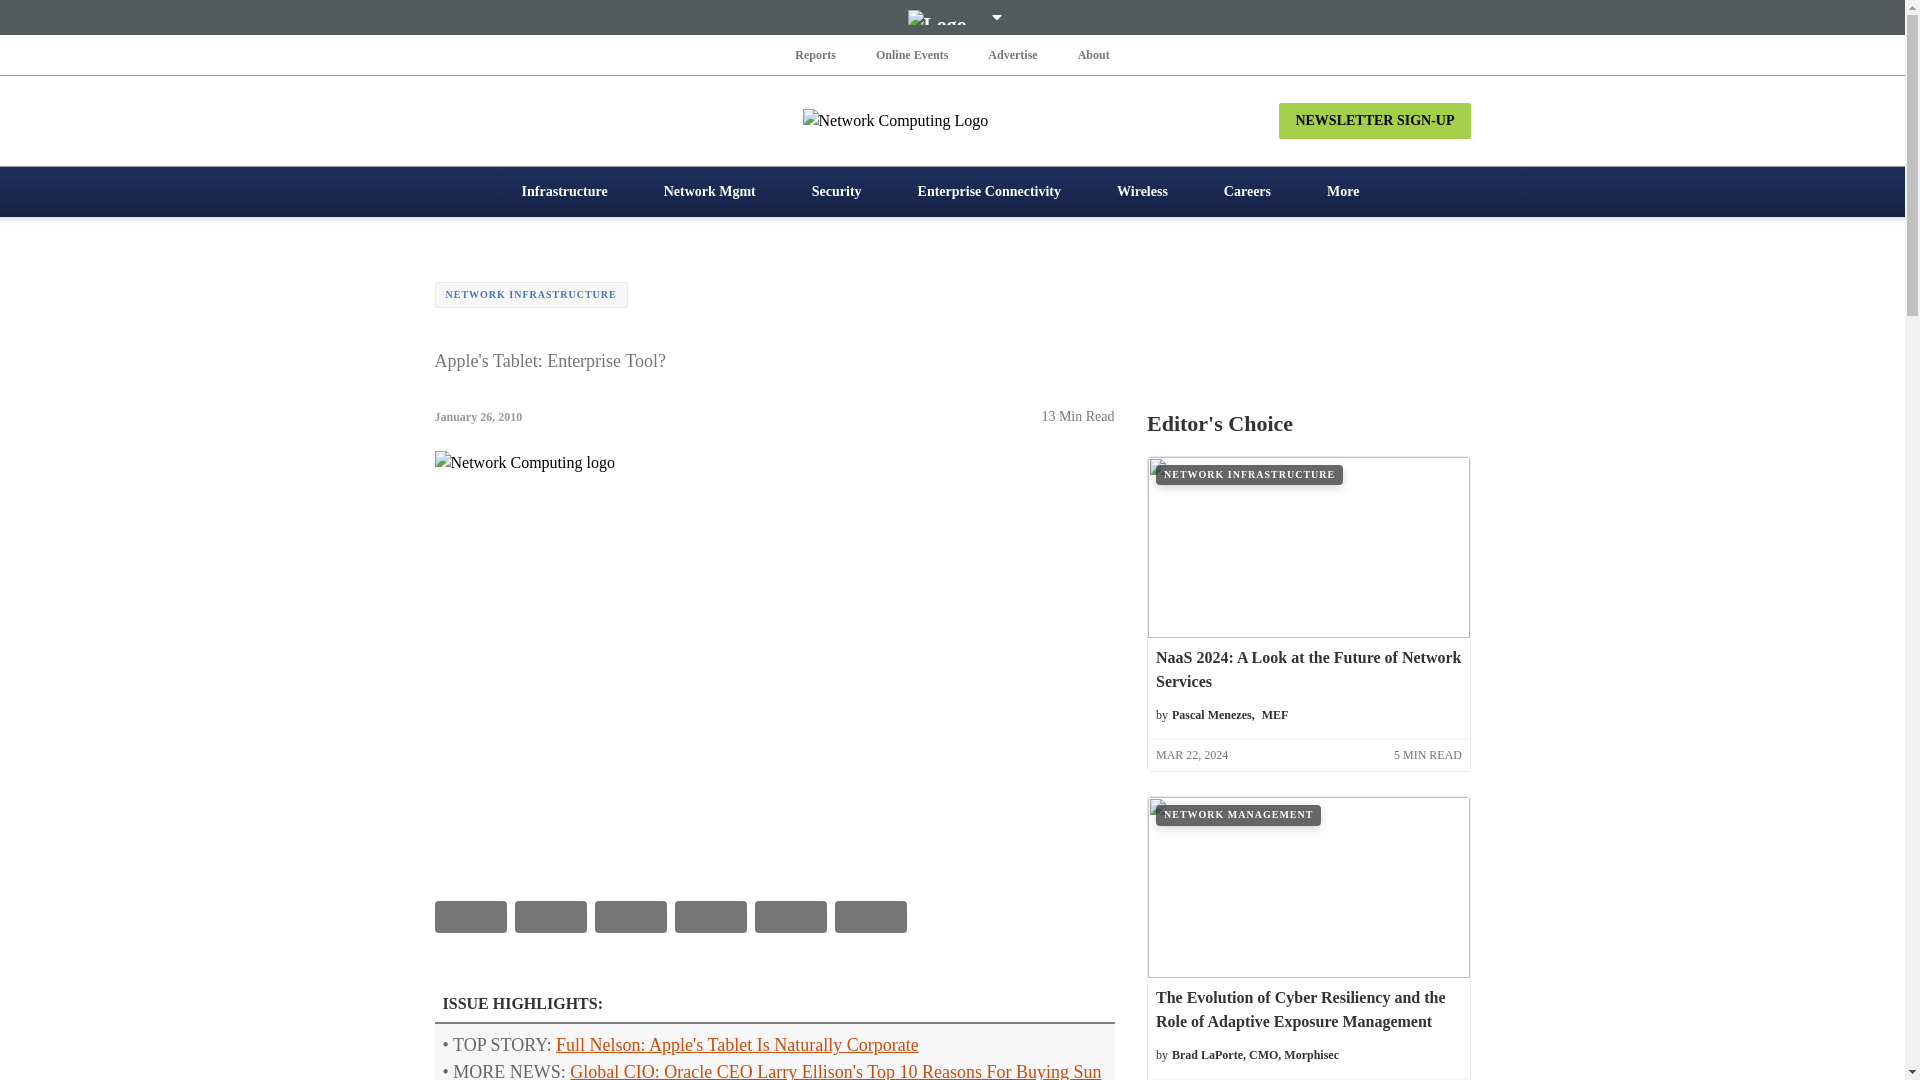 The image size is (1920, 1080). I want to click on Online Events, so click(912, 54).